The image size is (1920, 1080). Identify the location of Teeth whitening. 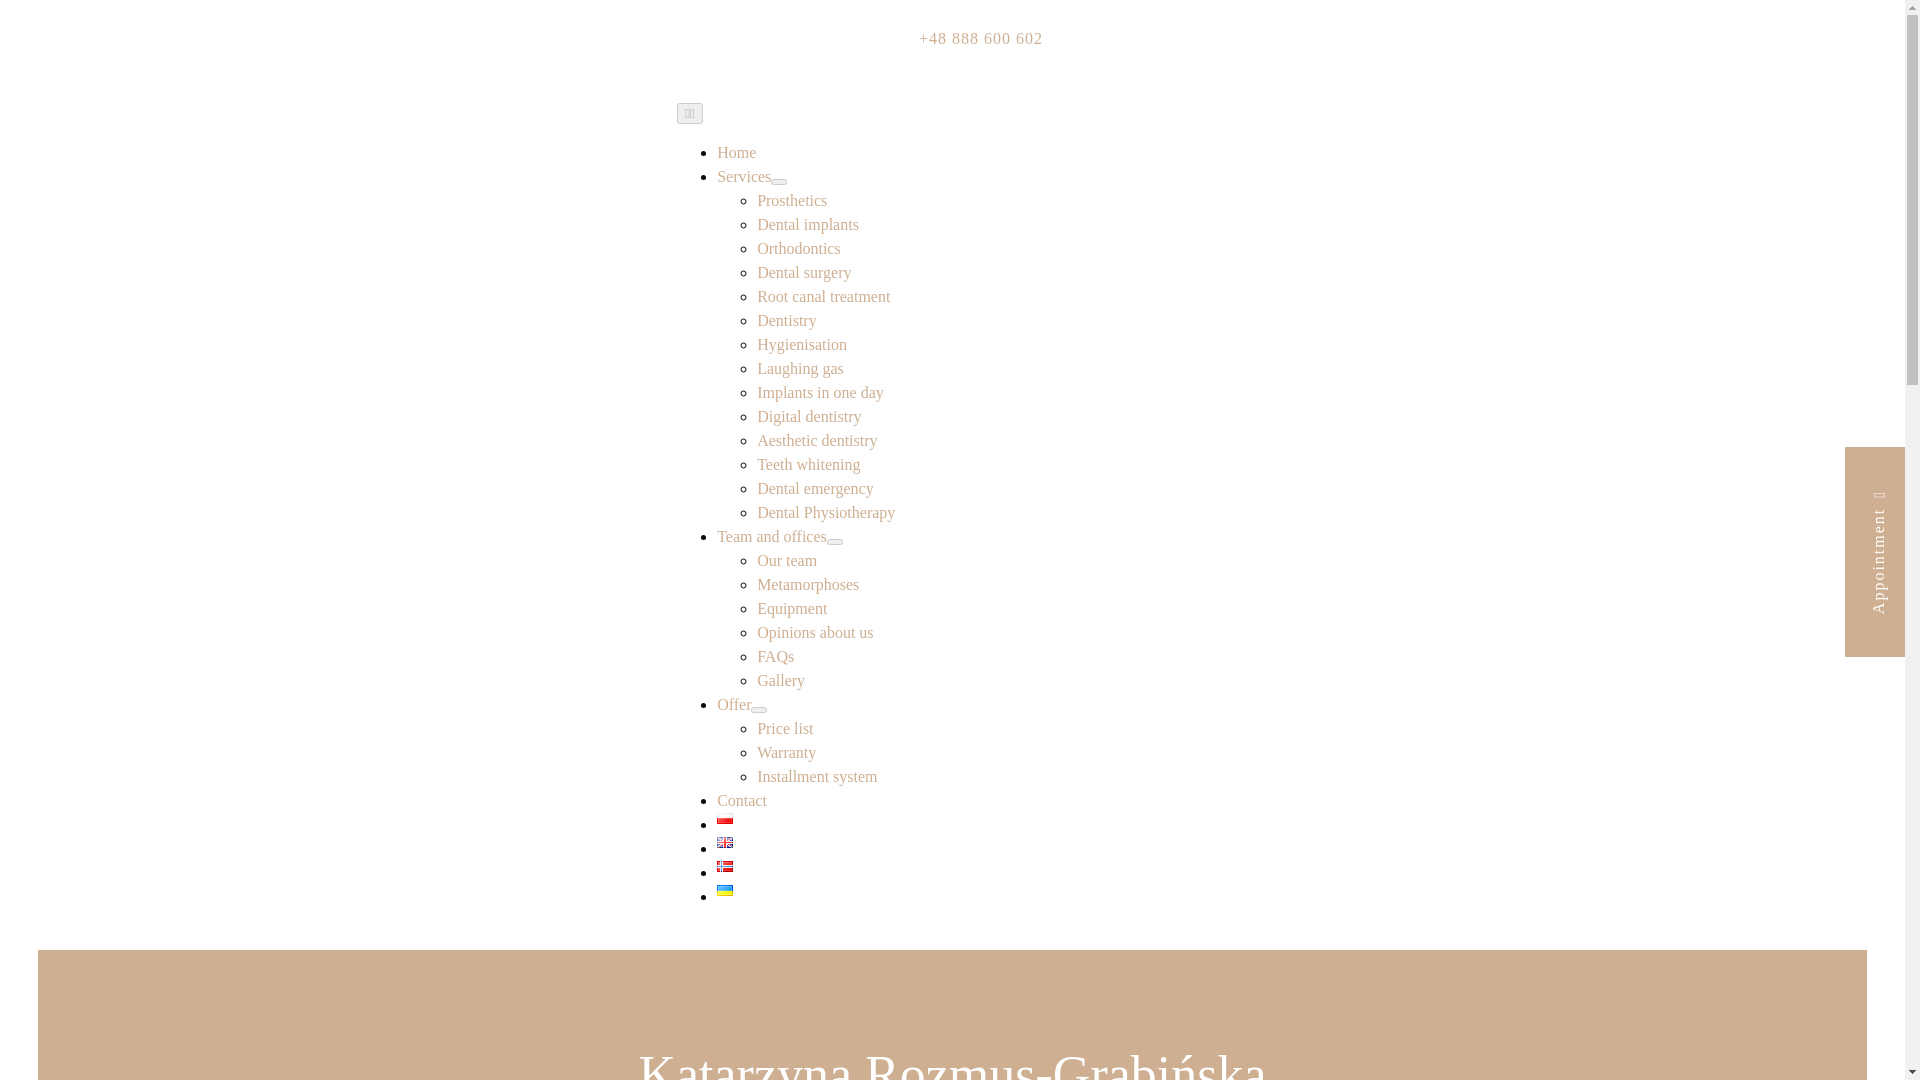
(808, 464).